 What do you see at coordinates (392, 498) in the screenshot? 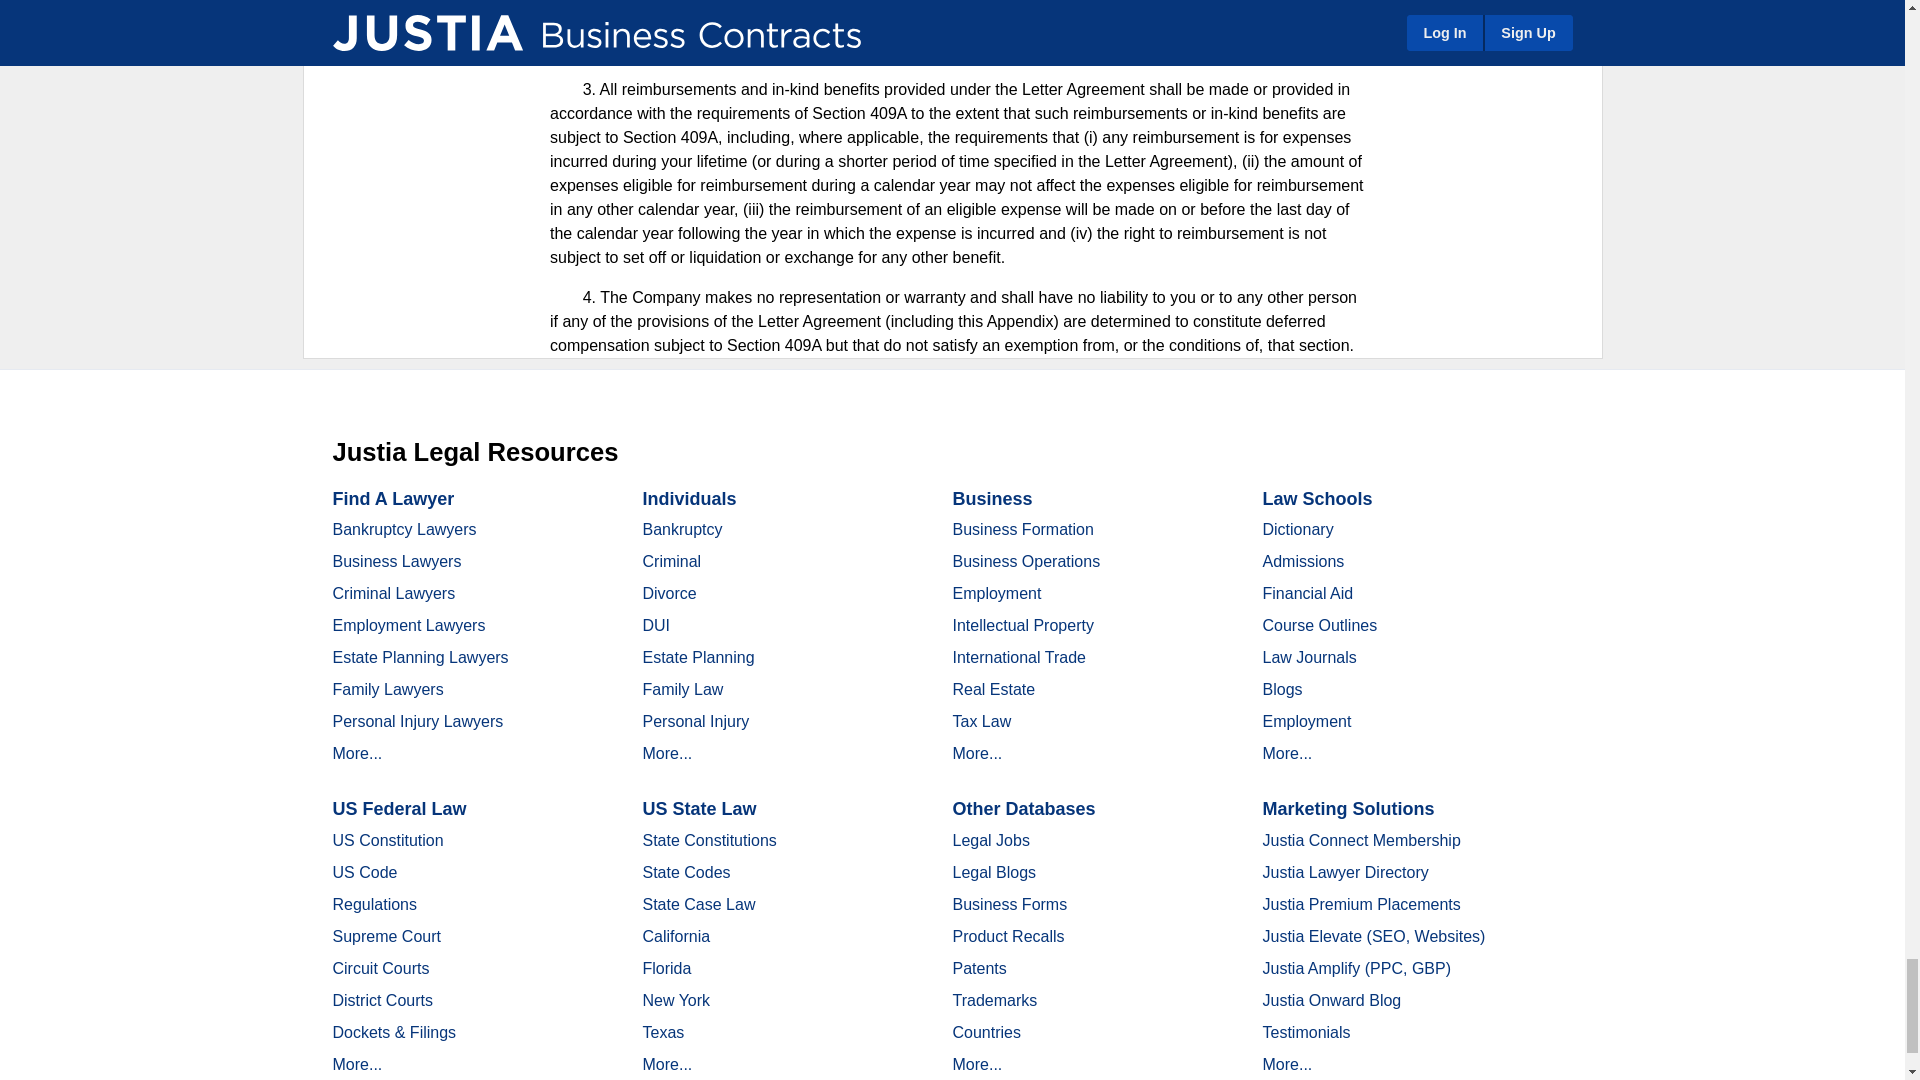
I see `Find A Lawyer` at bounding box center [392, 498].